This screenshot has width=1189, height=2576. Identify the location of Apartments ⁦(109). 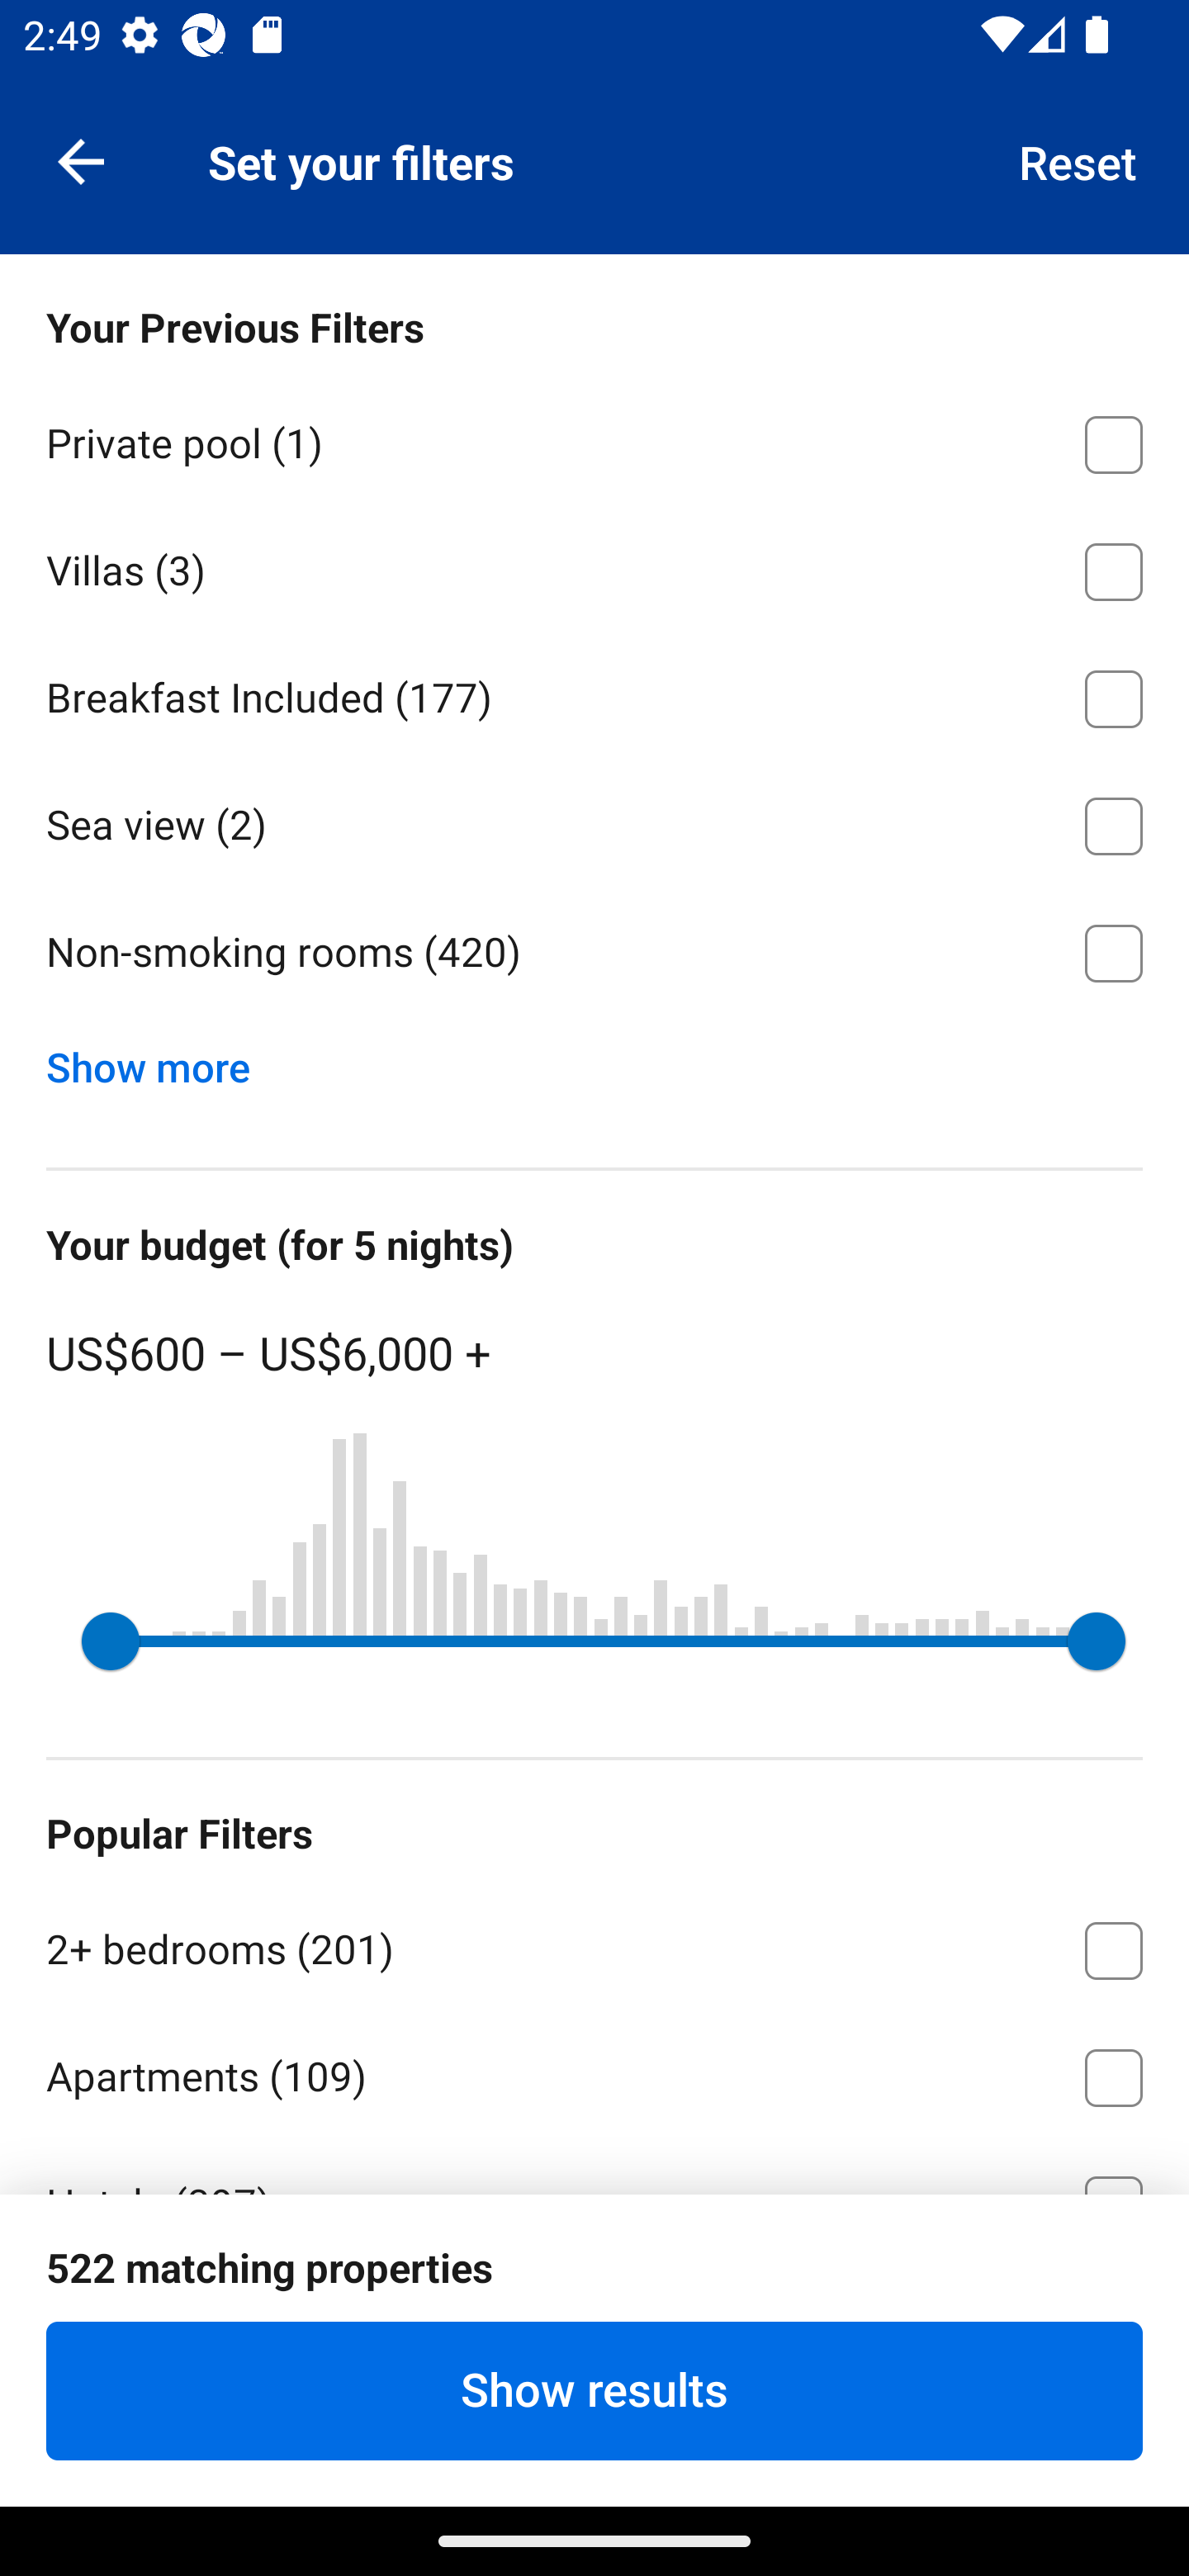
(594, 2072).